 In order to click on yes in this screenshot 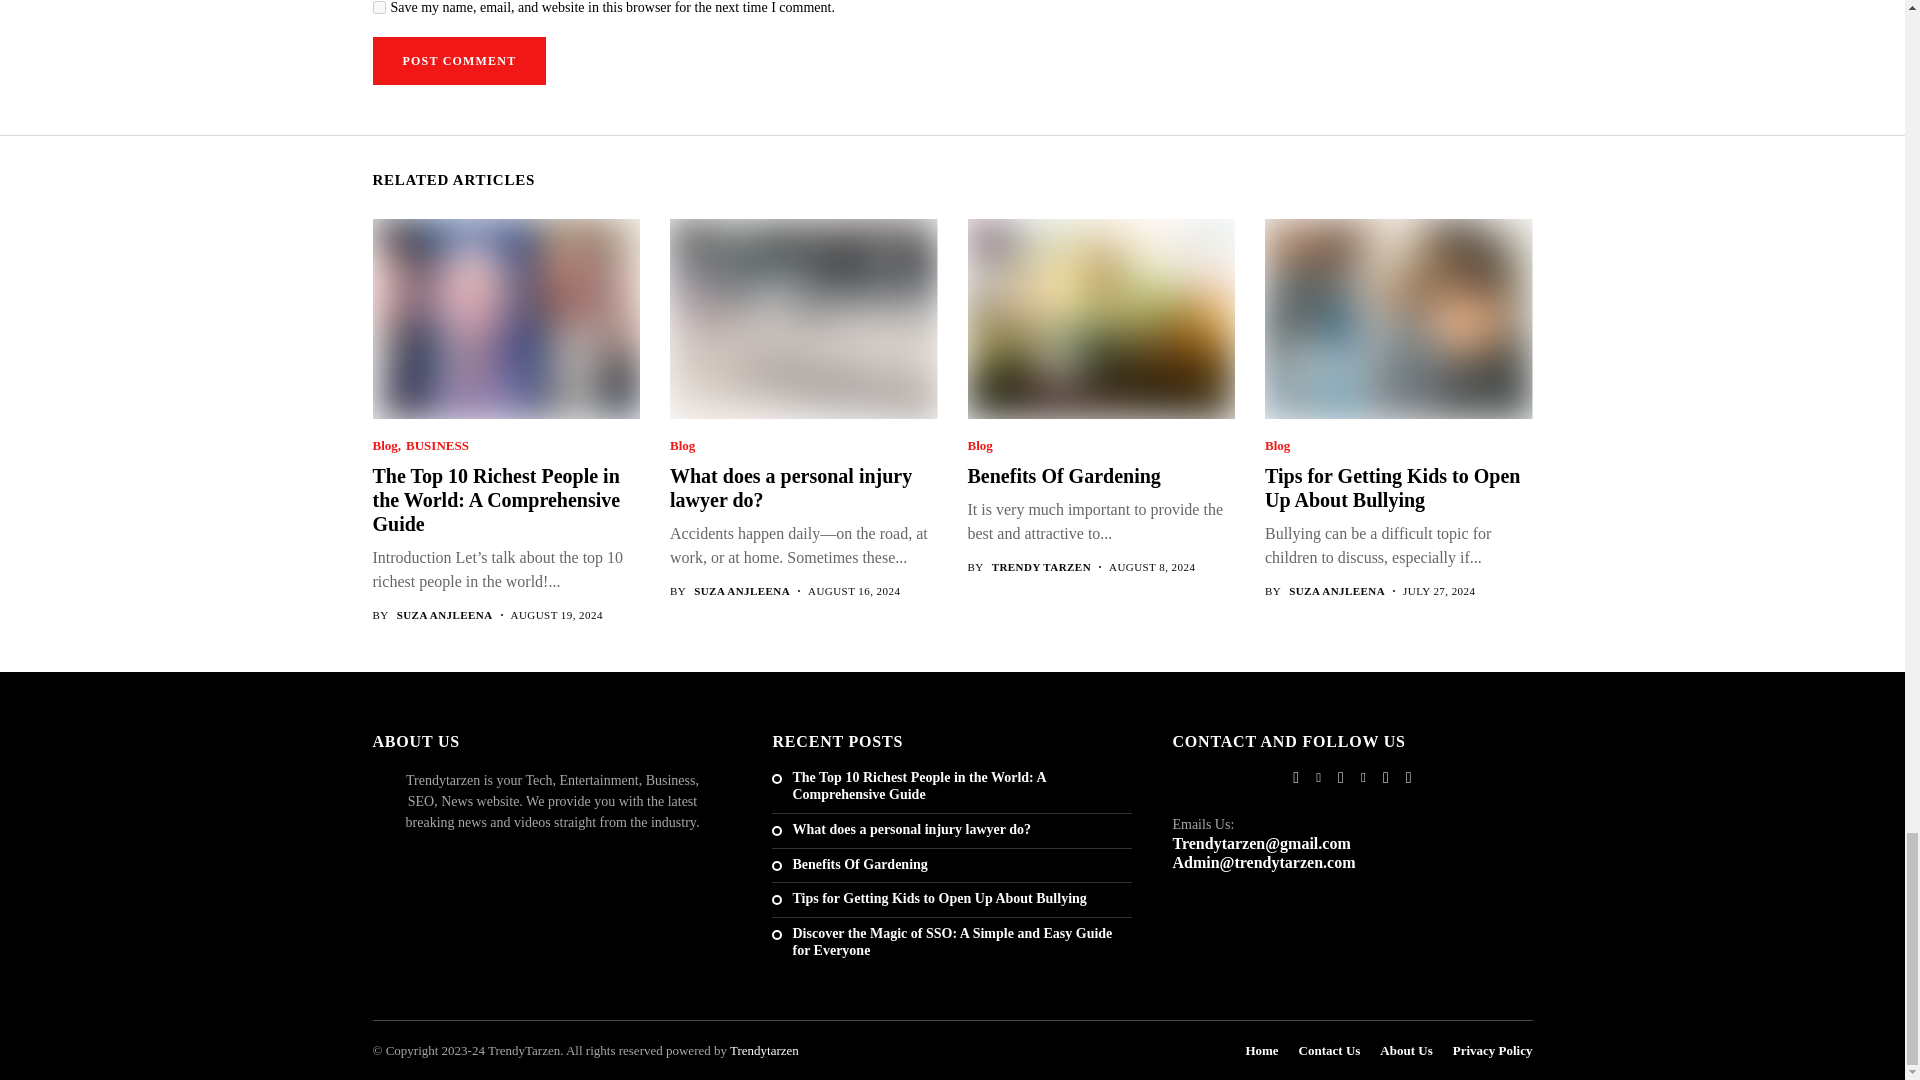, I will do `click(378, 8)`.